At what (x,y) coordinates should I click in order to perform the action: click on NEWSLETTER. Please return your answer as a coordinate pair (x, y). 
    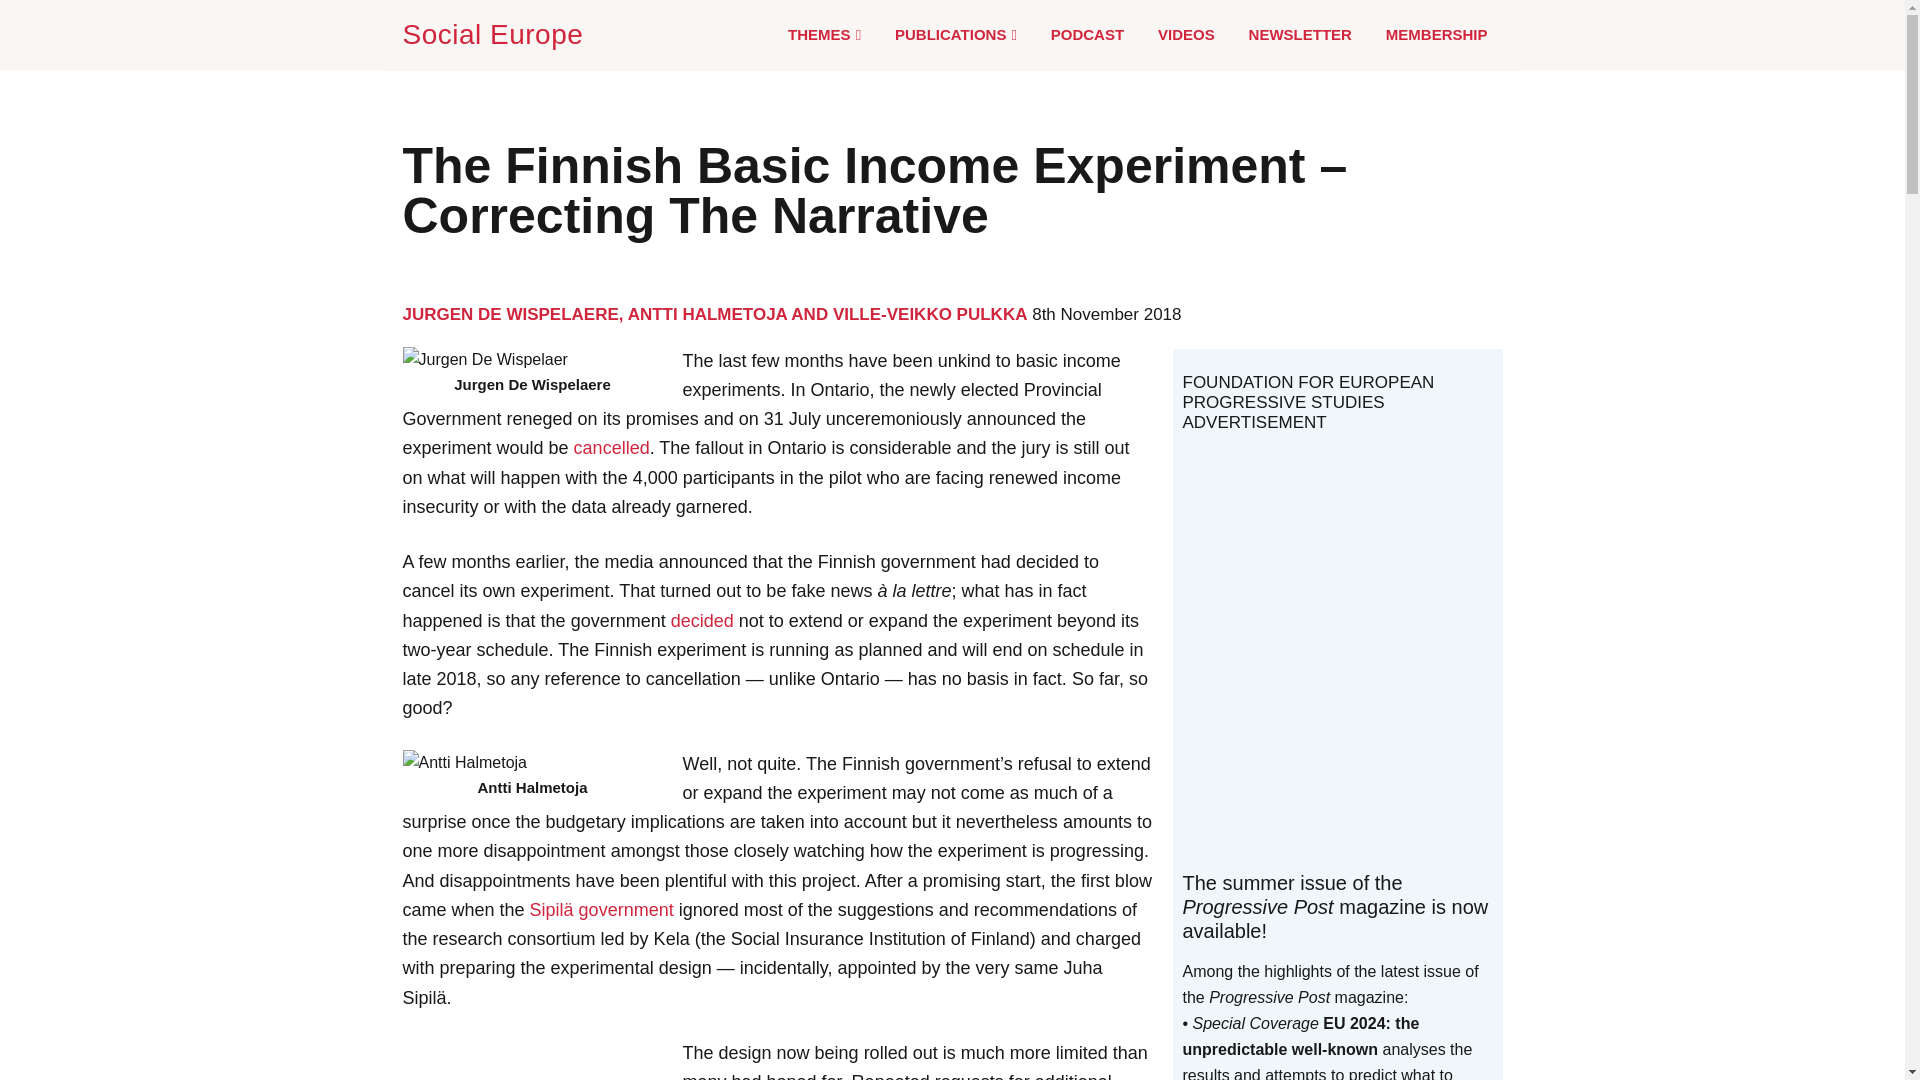
    Looking at the image, I should click on (1300, 34).